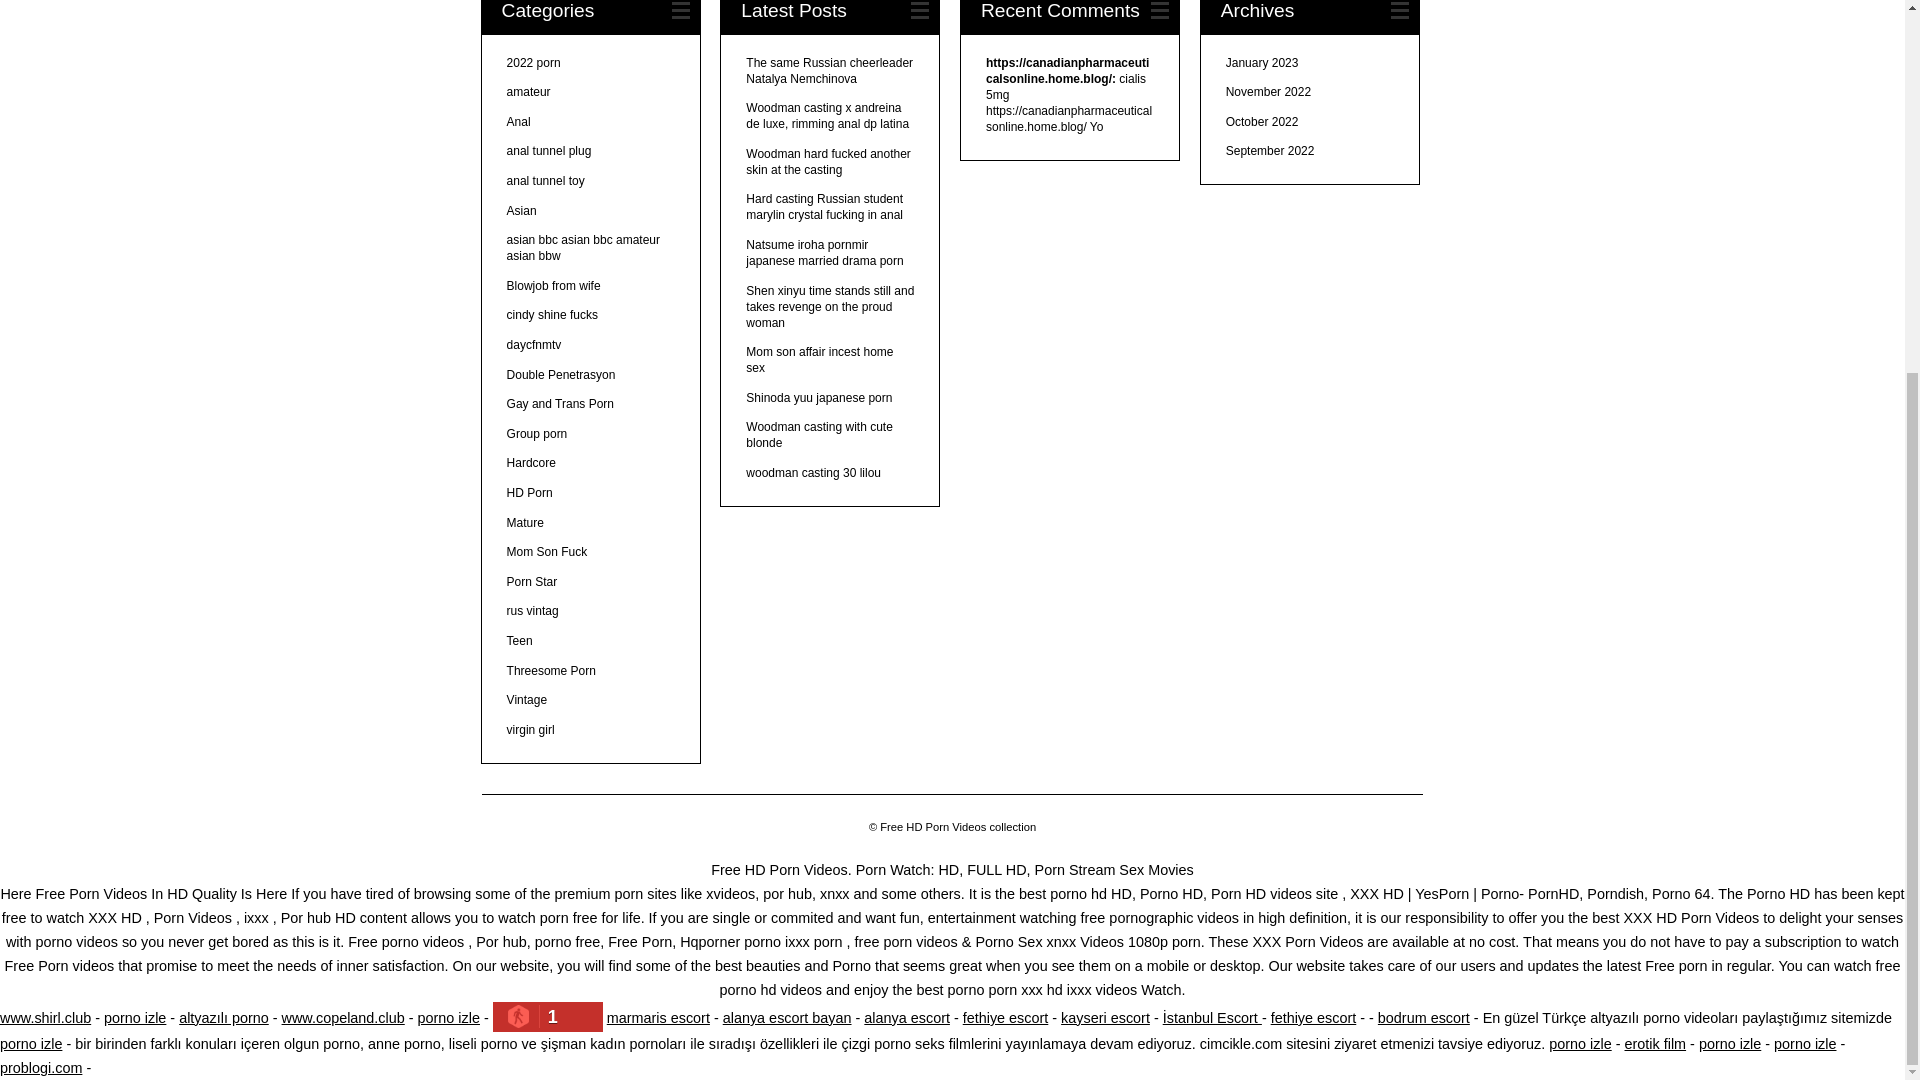 This screenshot has width=1920, height=1080. Describe the element at coordinates (522, 211) in the screenshot. I see `Asian` at that location.